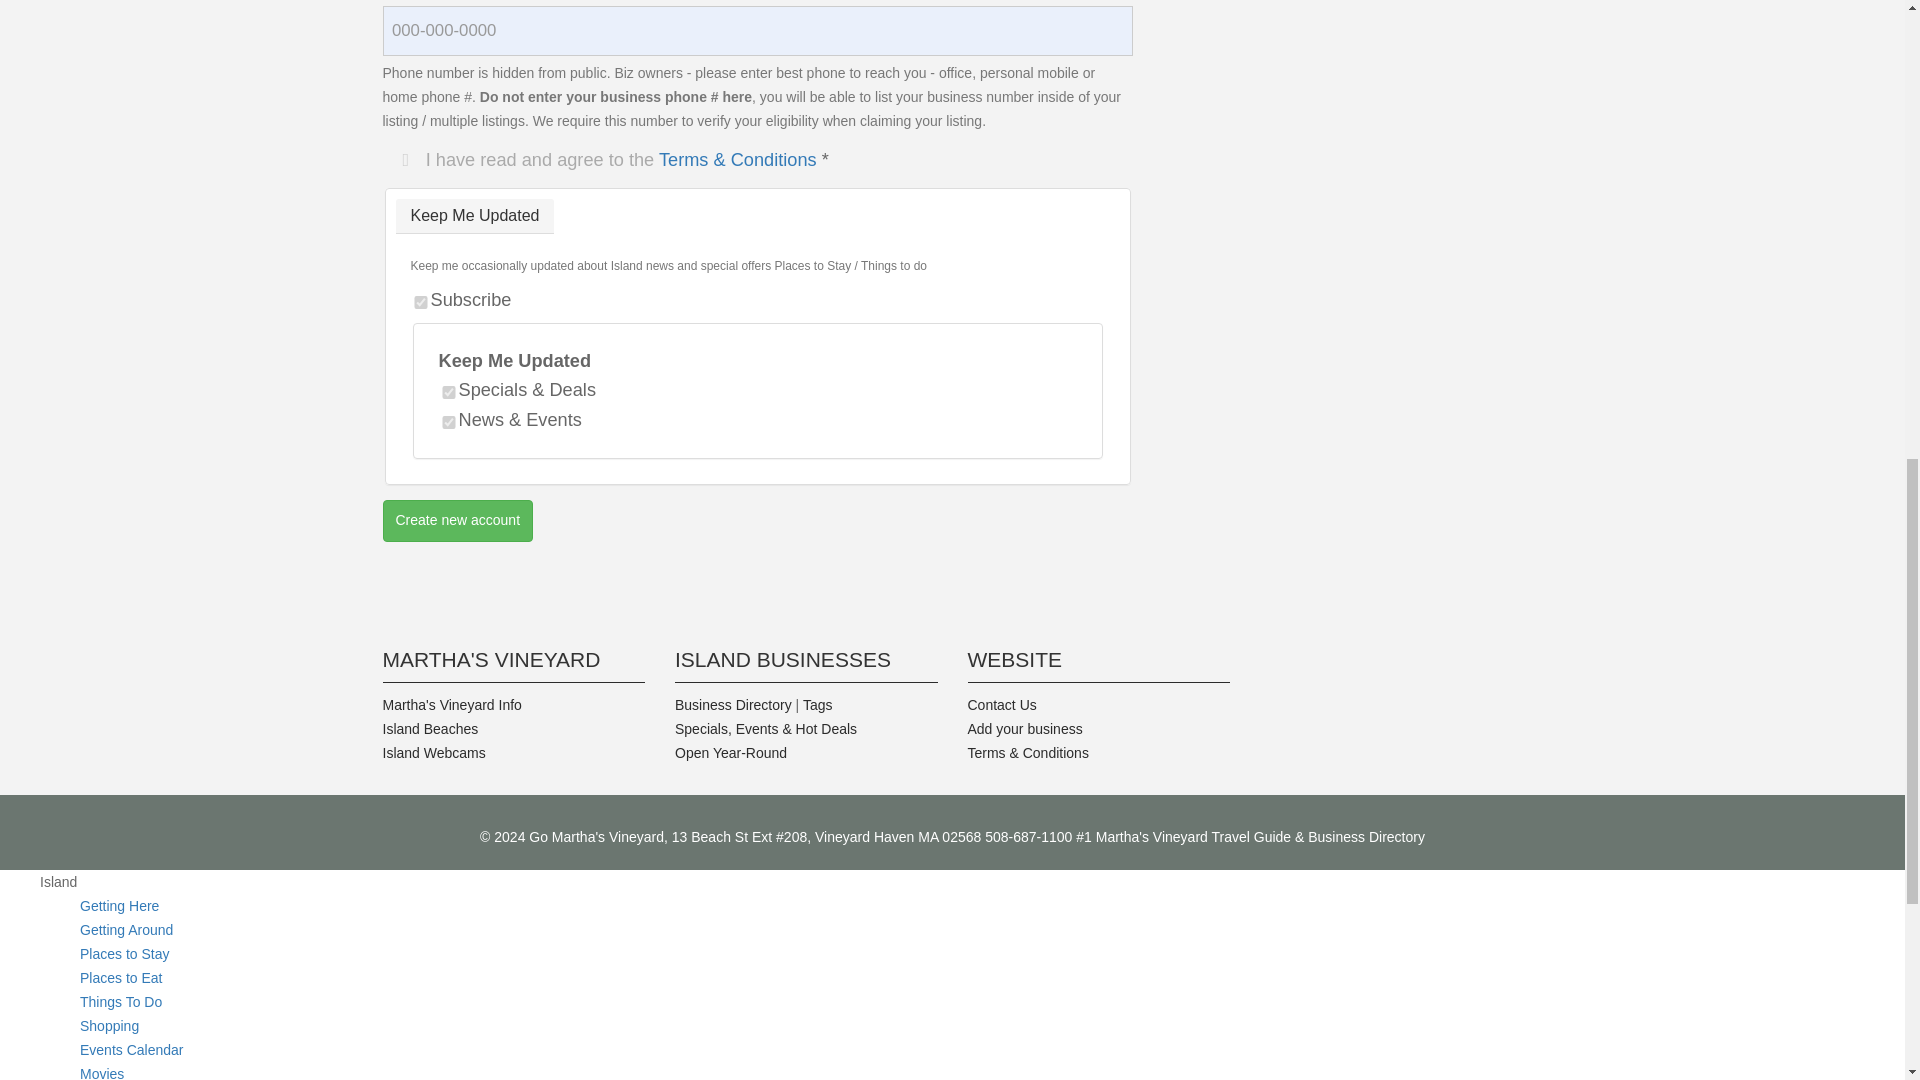 The image size is (1920, 1080). I want to click on 6d940153bd, so click(448, 392).